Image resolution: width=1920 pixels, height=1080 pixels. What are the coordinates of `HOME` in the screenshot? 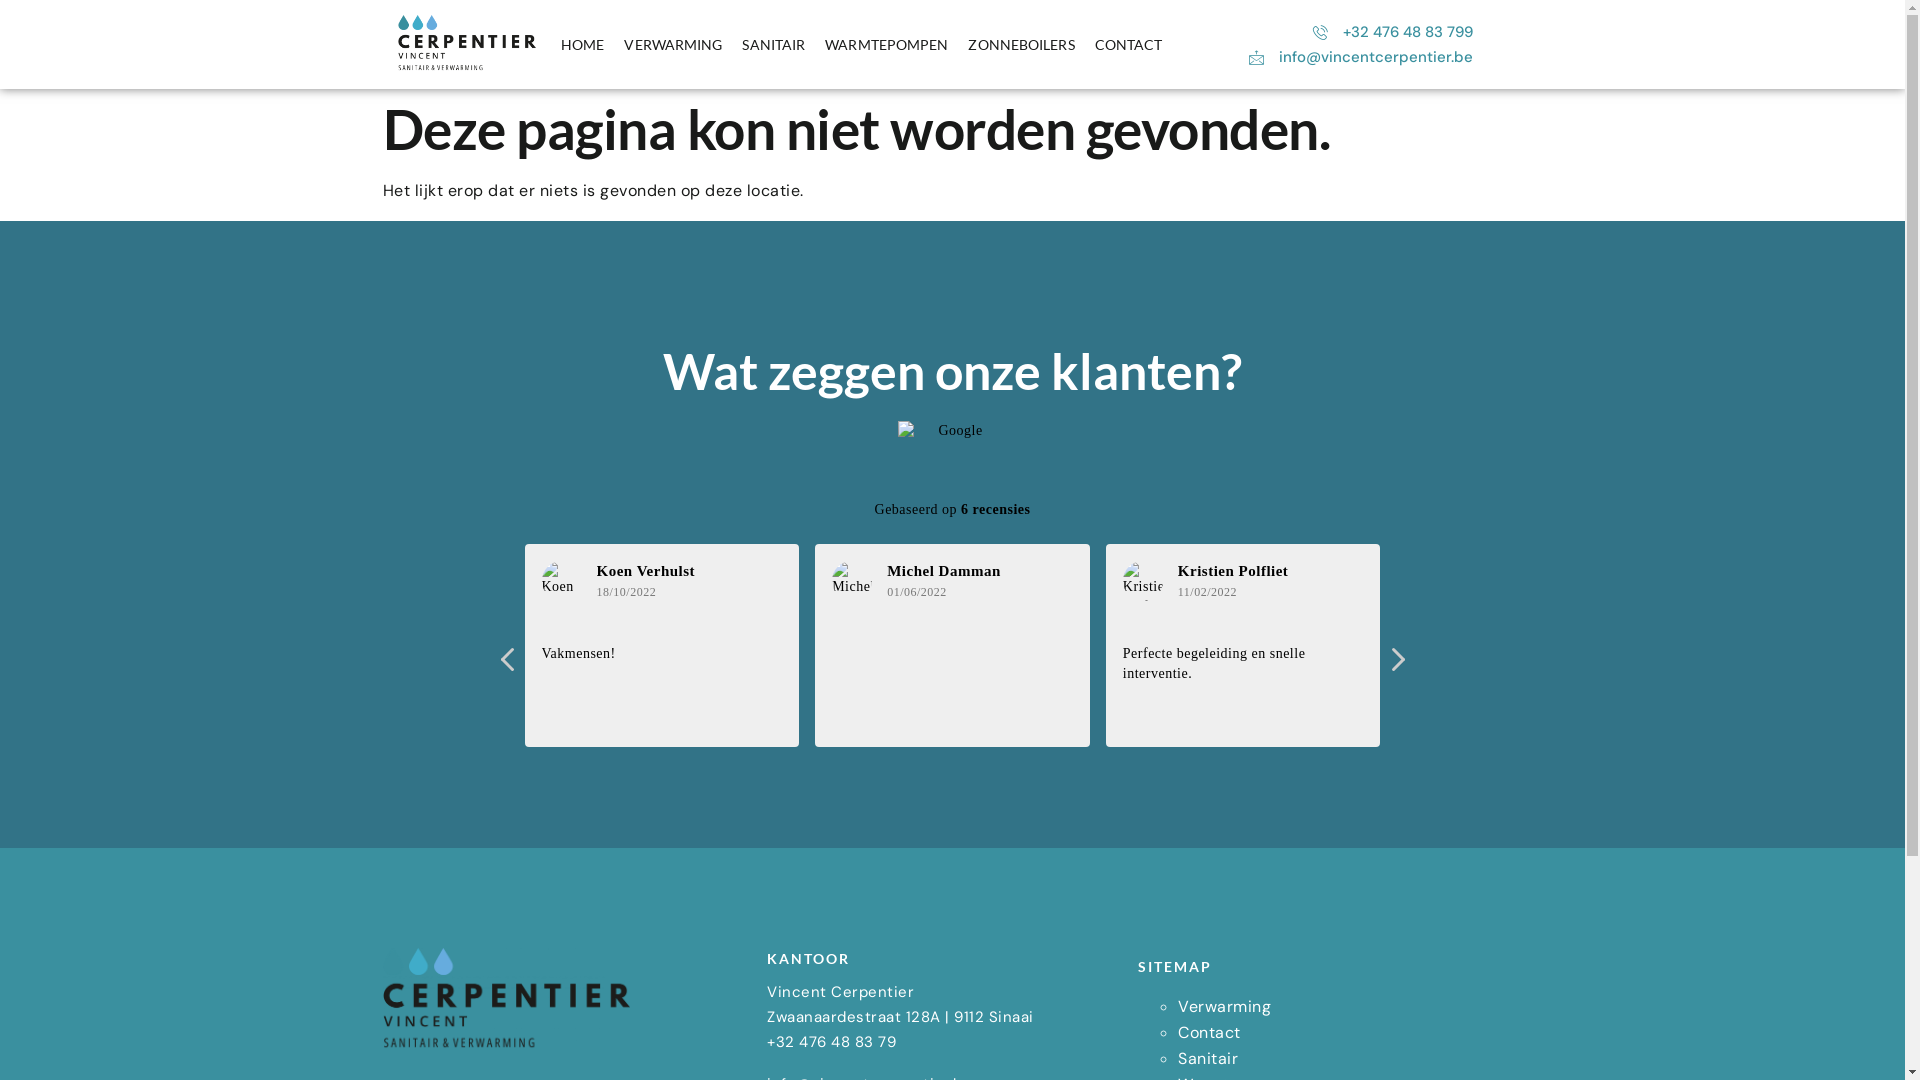 It's located at (582, 45).